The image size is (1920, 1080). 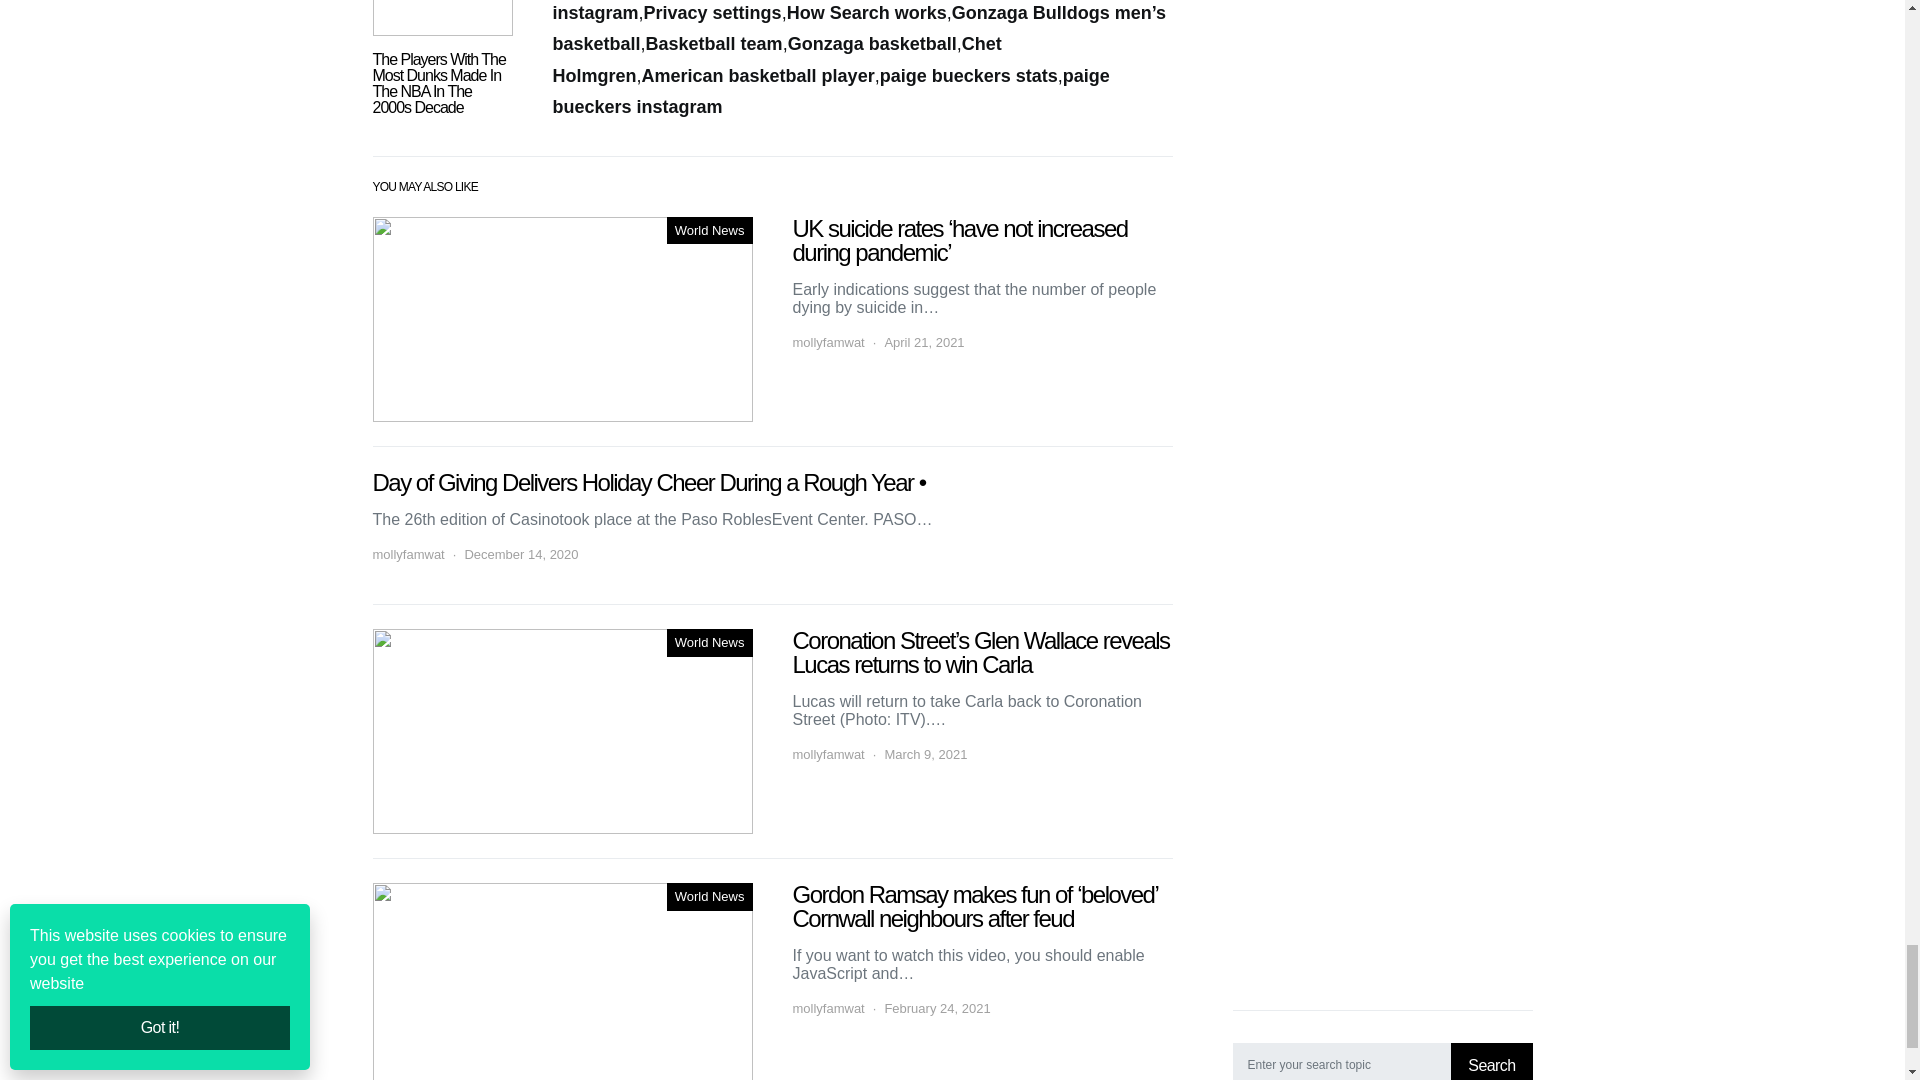 What do you see at coordinates (408, 554) in the screenshot?
I see `View all posts by mollyfamwat` at bounding box center [408, 554].